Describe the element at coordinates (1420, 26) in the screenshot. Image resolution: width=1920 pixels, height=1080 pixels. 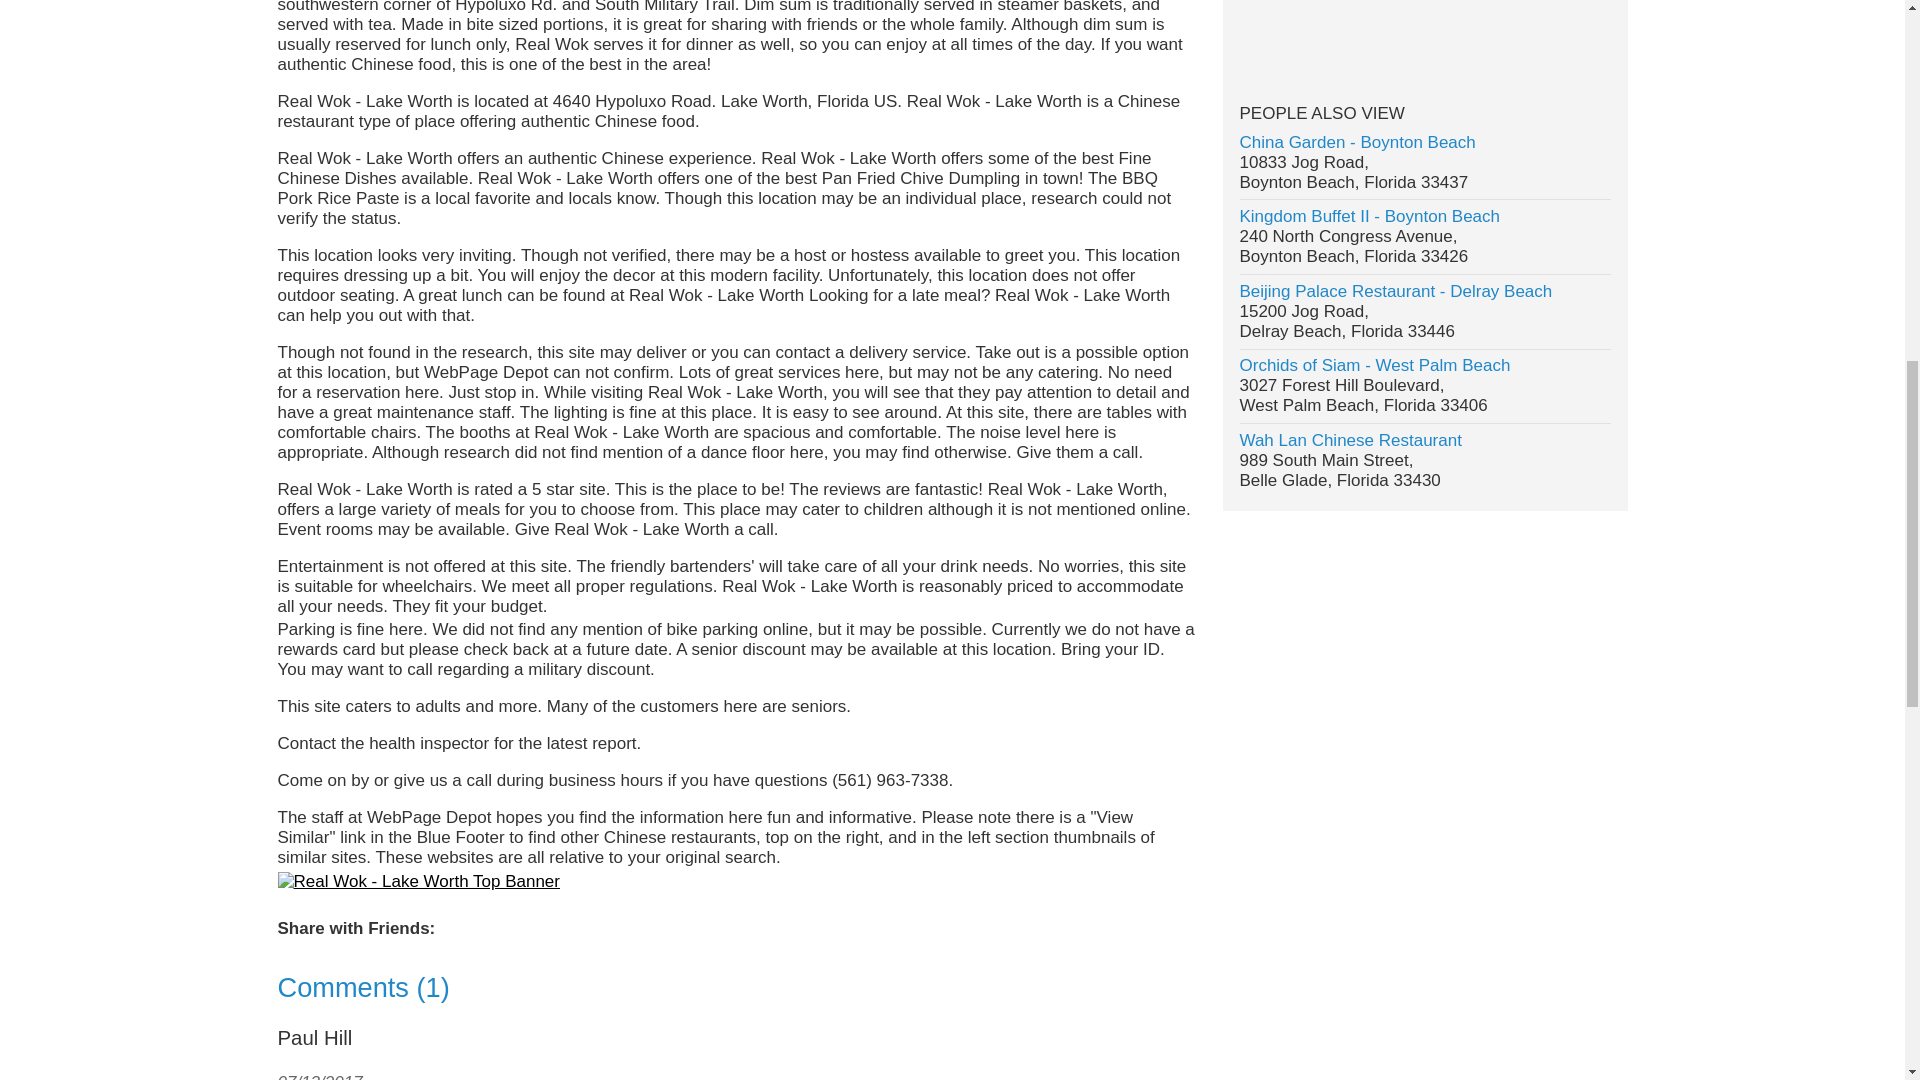
I see `yelp` at that location.